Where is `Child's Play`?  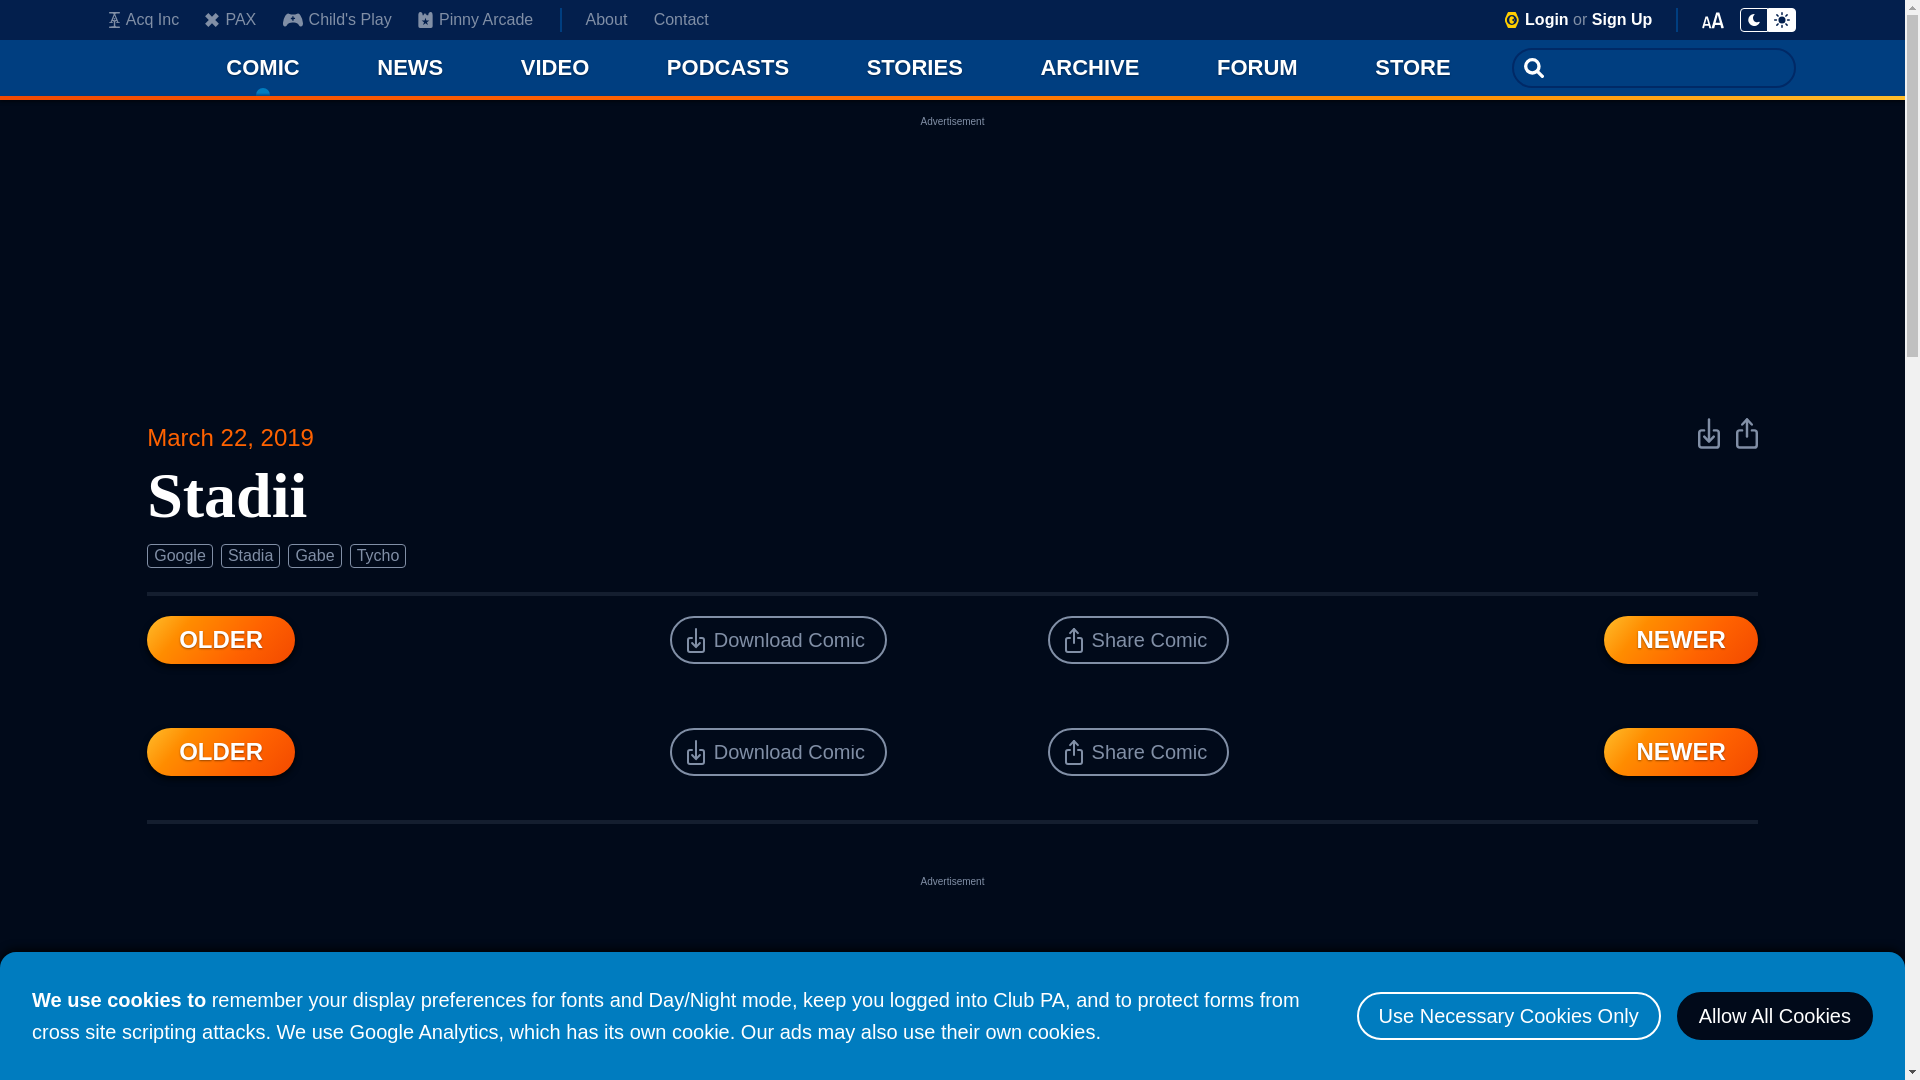 Child's Play is located at coordinates (336, 20).